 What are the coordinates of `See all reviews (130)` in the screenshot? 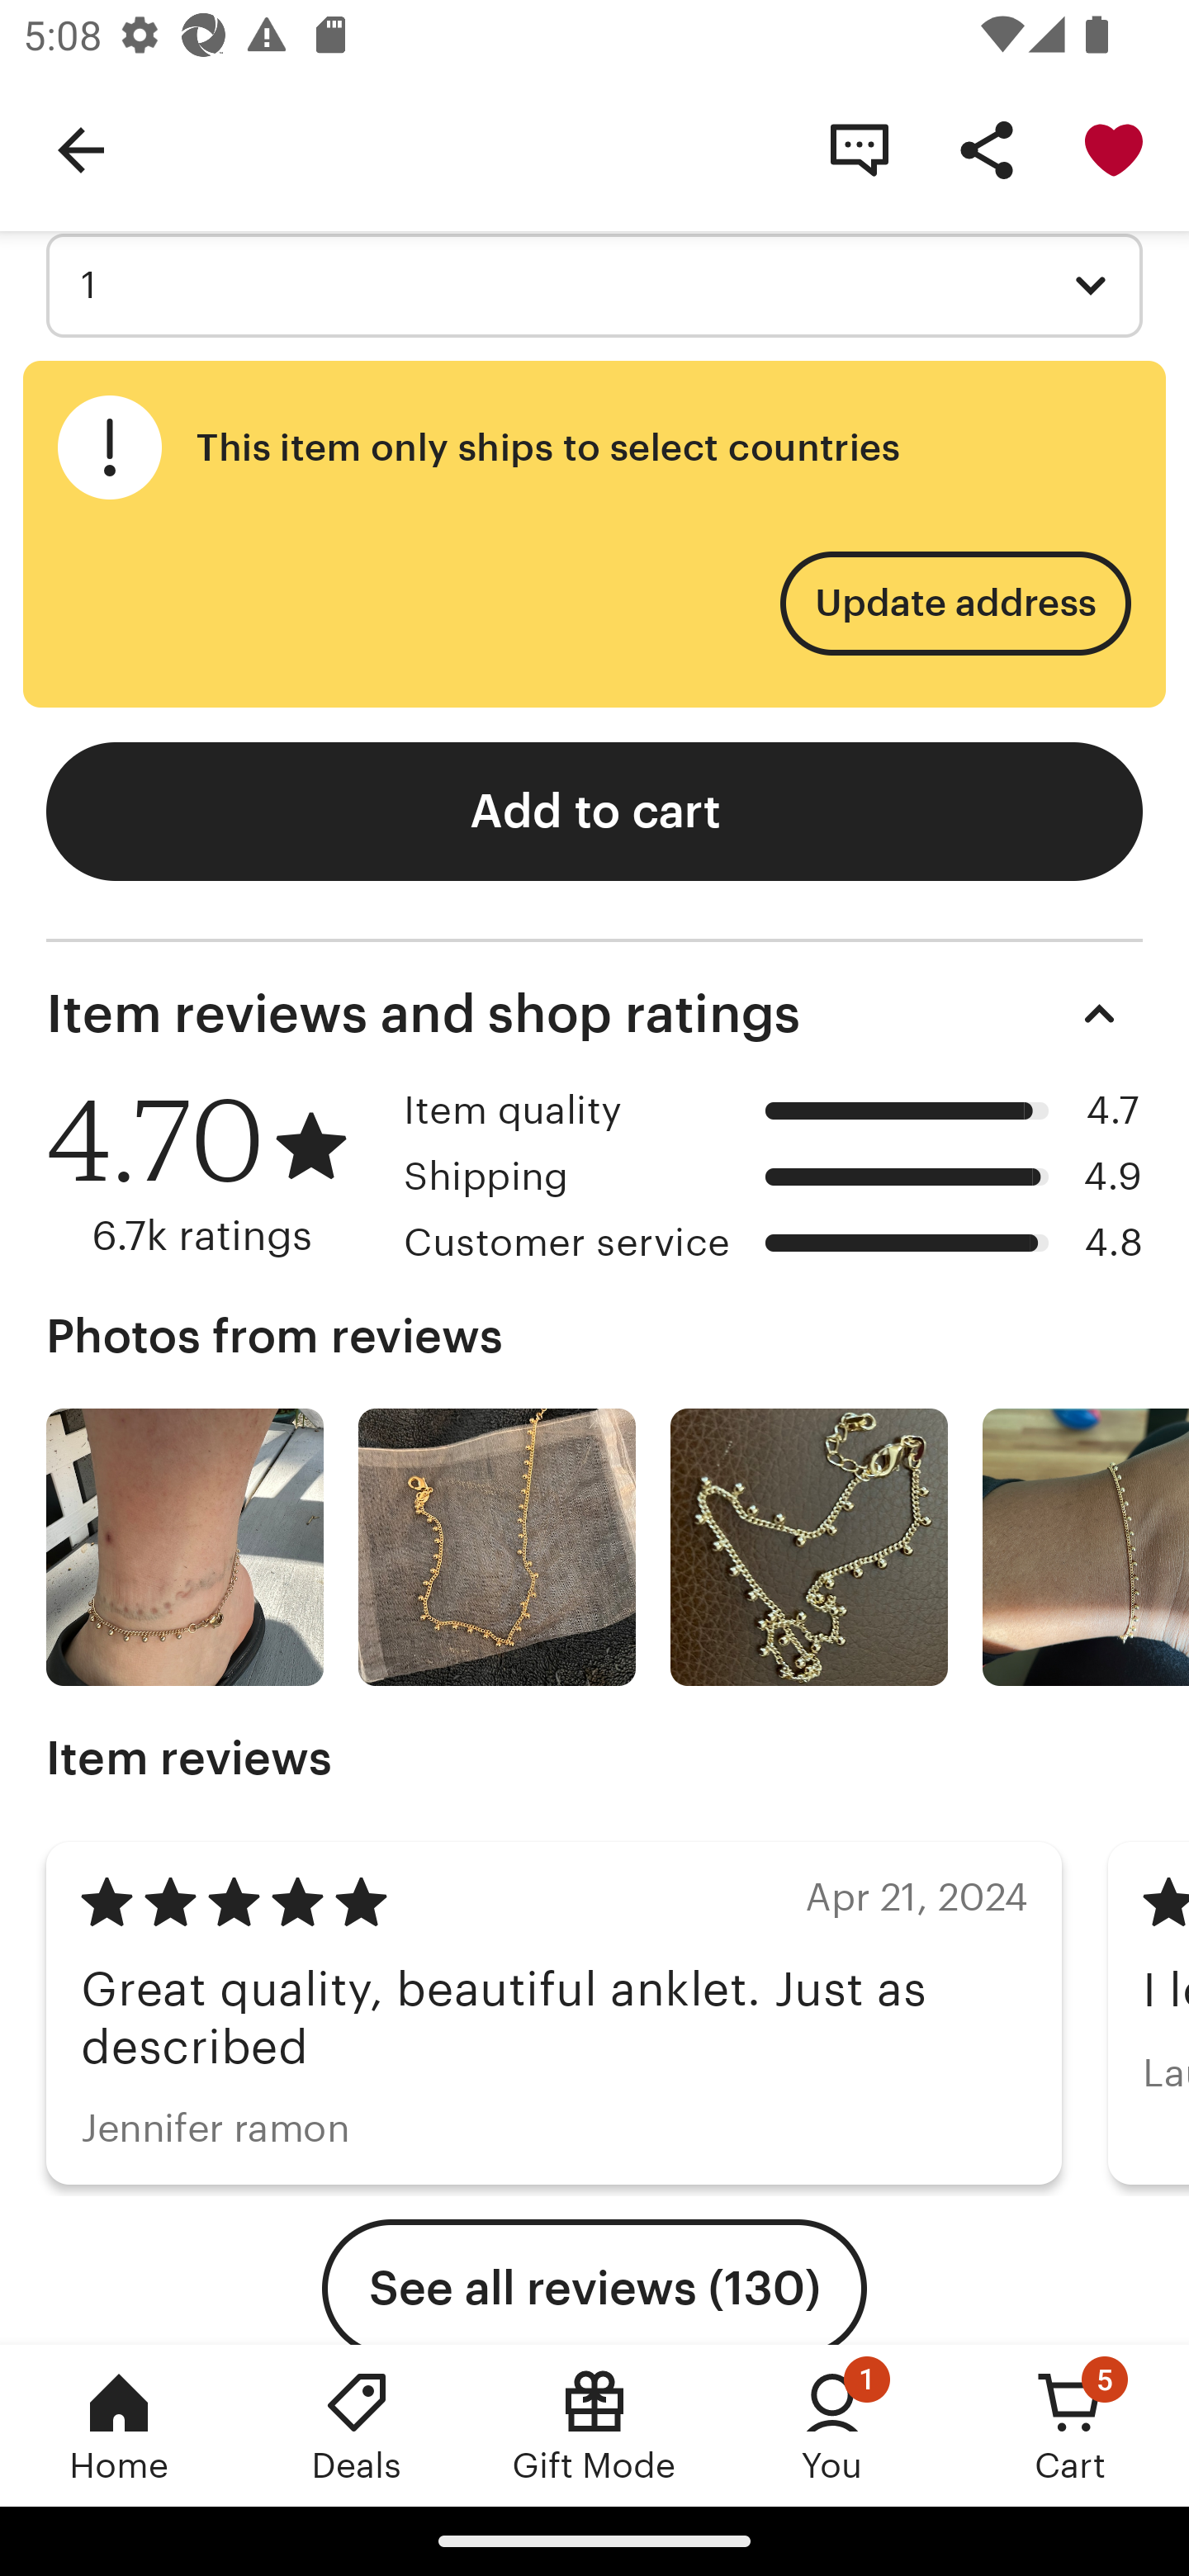 It's located at (594, 2282).